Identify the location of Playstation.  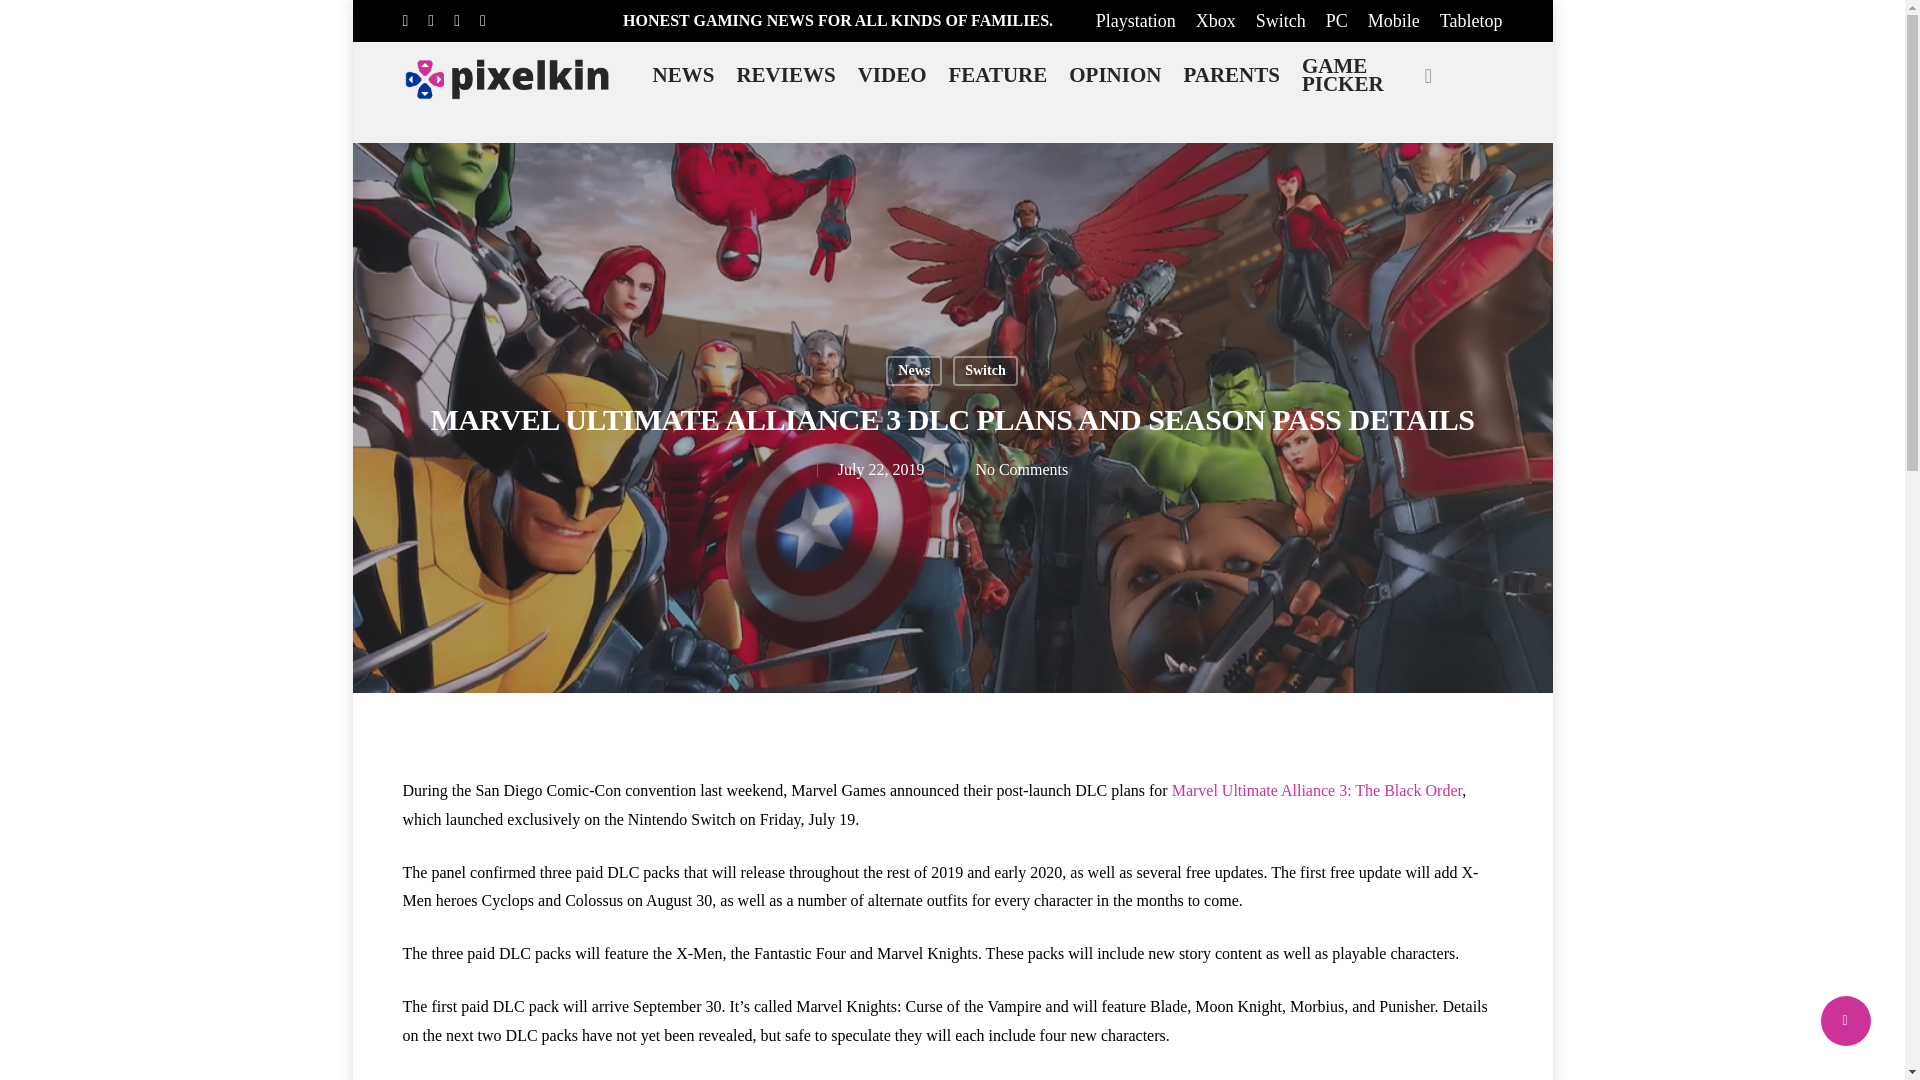
(1136, 20).